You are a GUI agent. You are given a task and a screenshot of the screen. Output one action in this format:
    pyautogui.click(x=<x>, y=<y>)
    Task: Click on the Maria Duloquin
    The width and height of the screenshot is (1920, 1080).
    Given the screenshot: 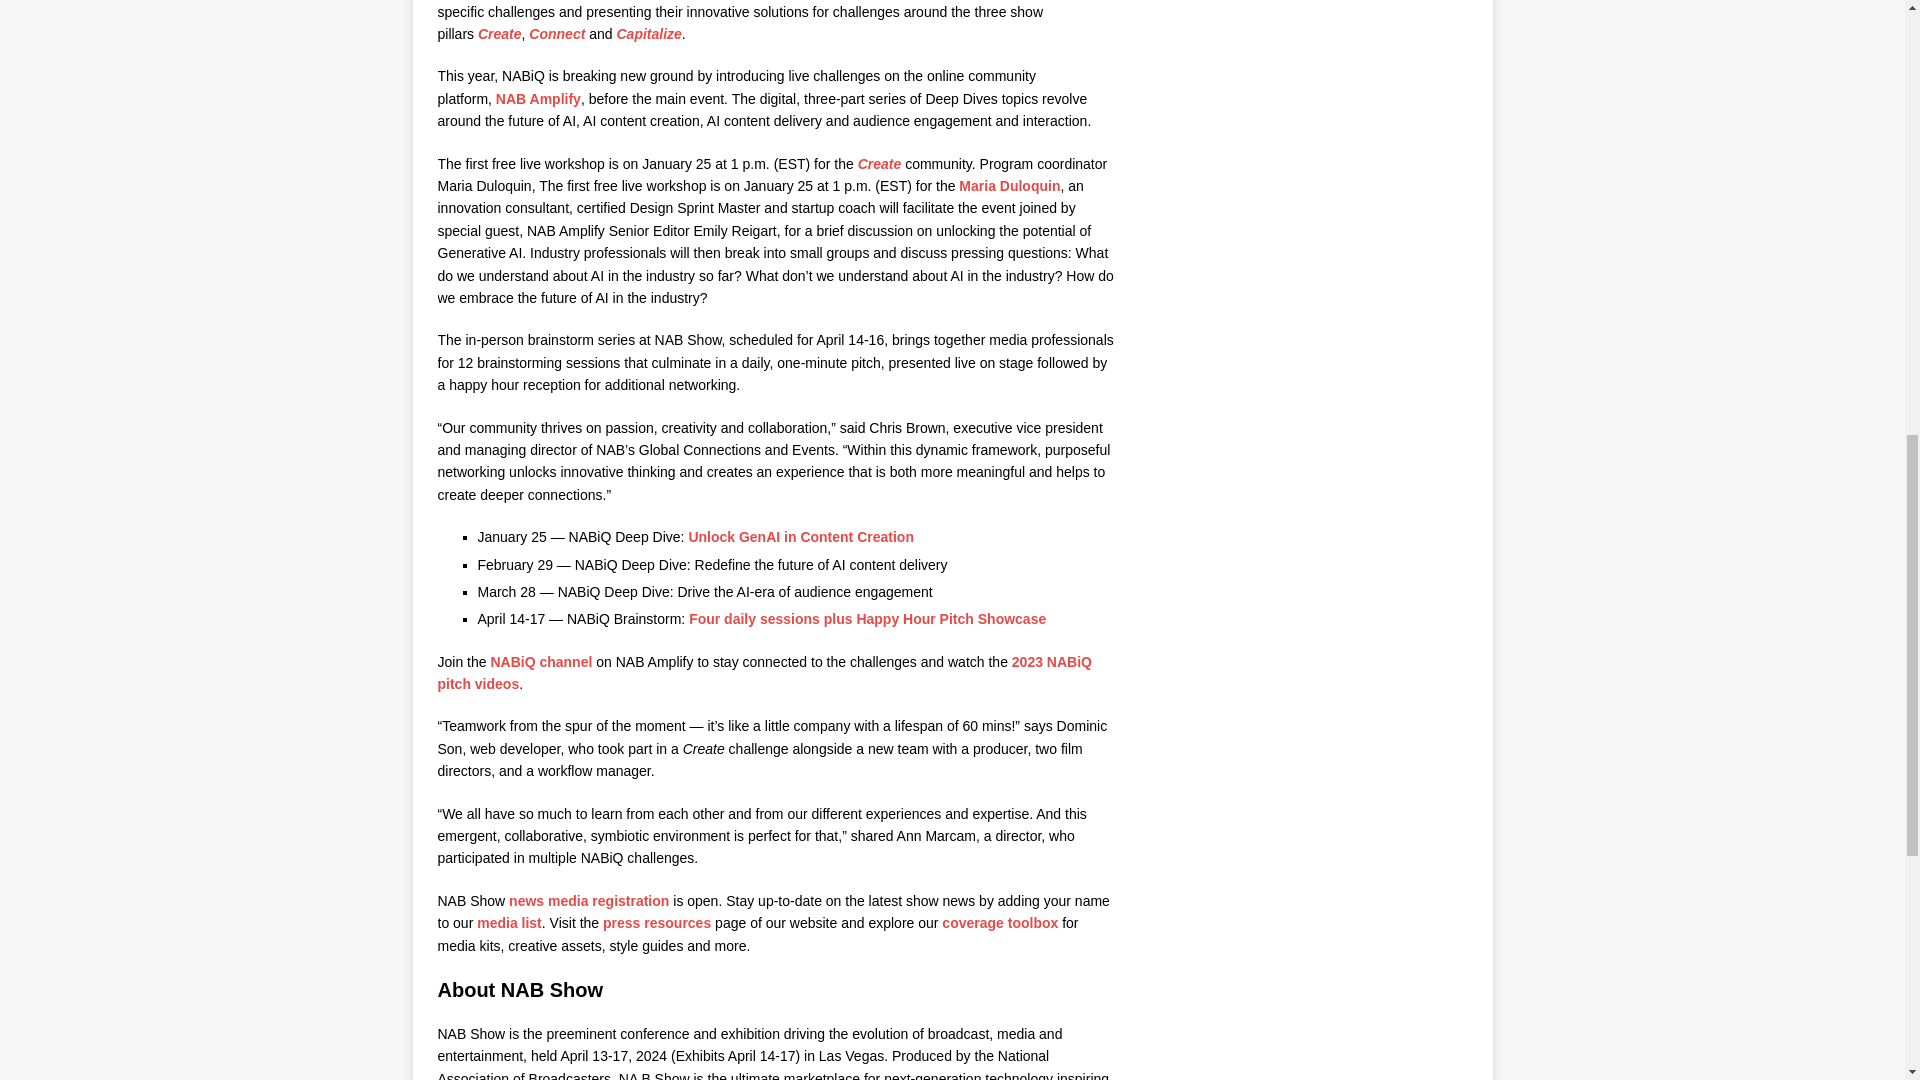 What is the action you would take?
    pyautogui.click(x=1008, y=186)
    